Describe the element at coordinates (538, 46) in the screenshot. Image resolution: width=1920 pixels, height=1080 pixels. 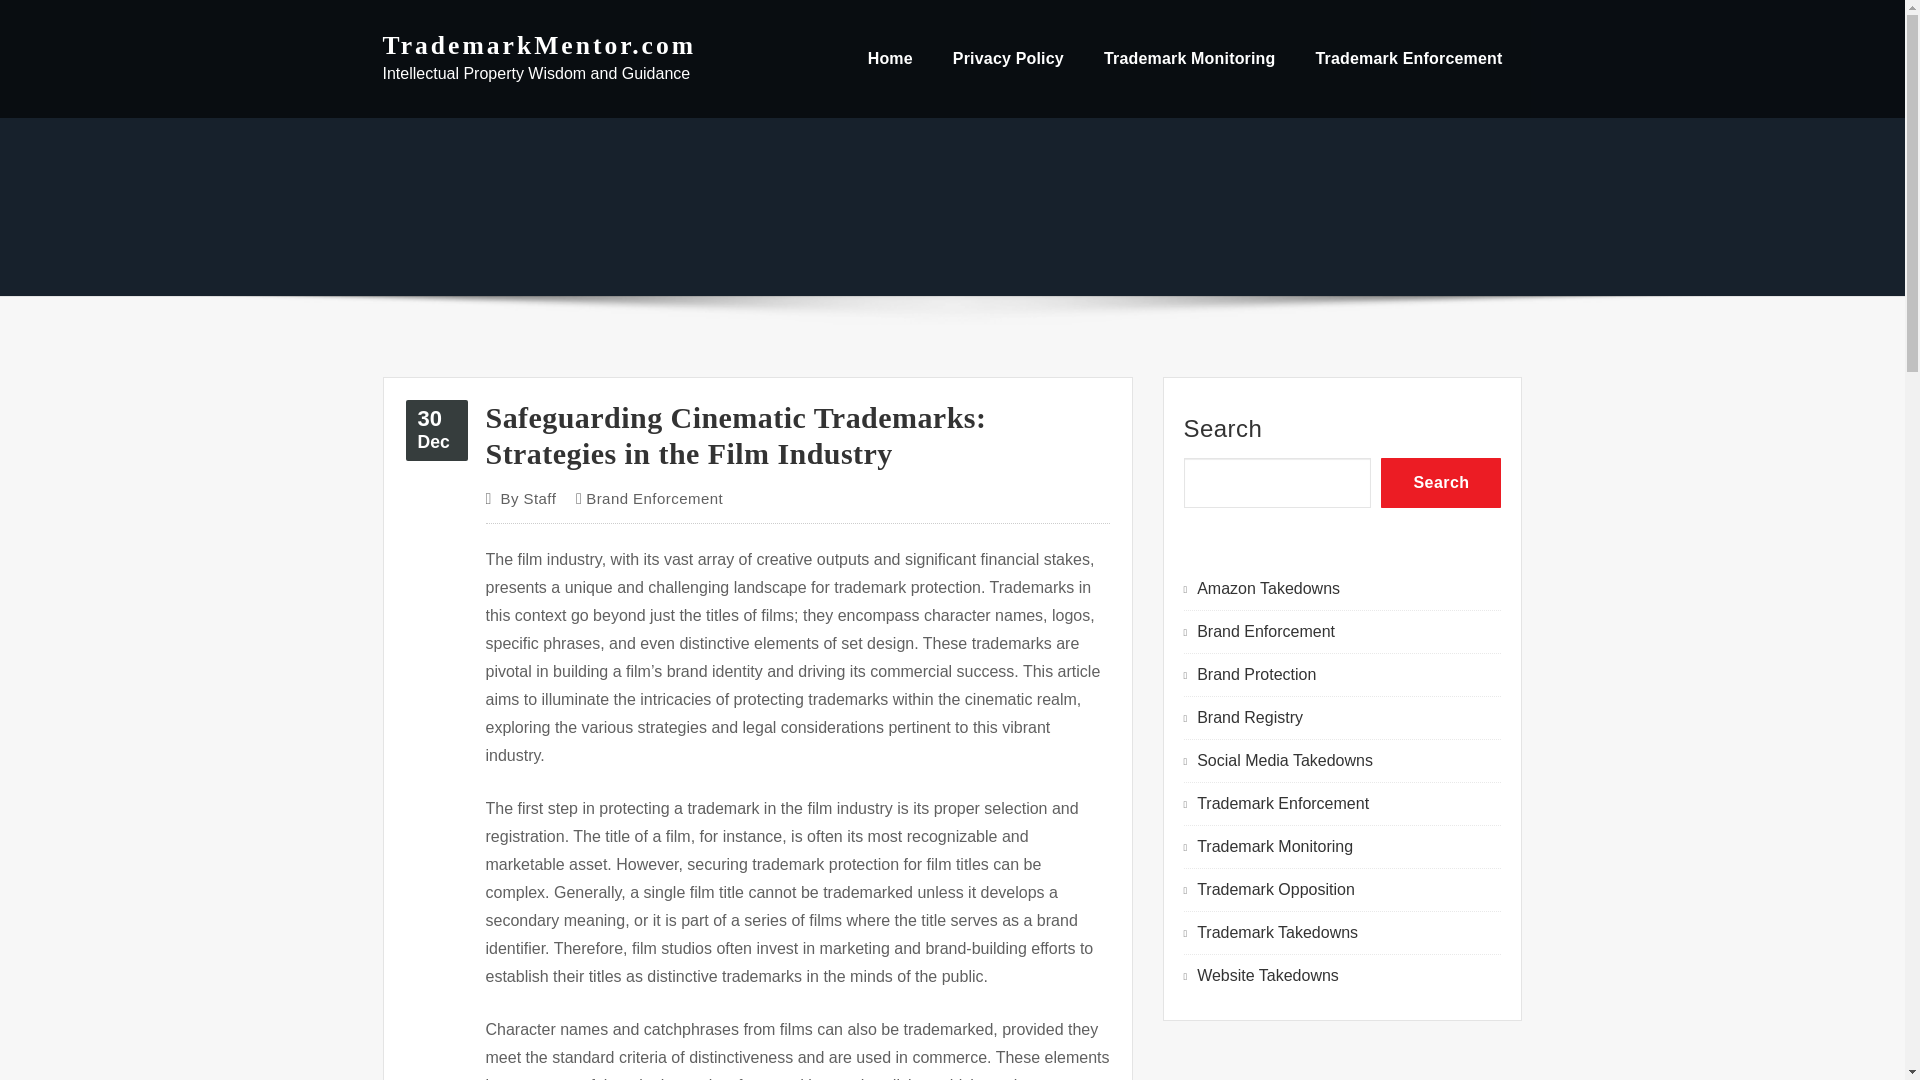
I see `TrademarkMentor.com` at that location.